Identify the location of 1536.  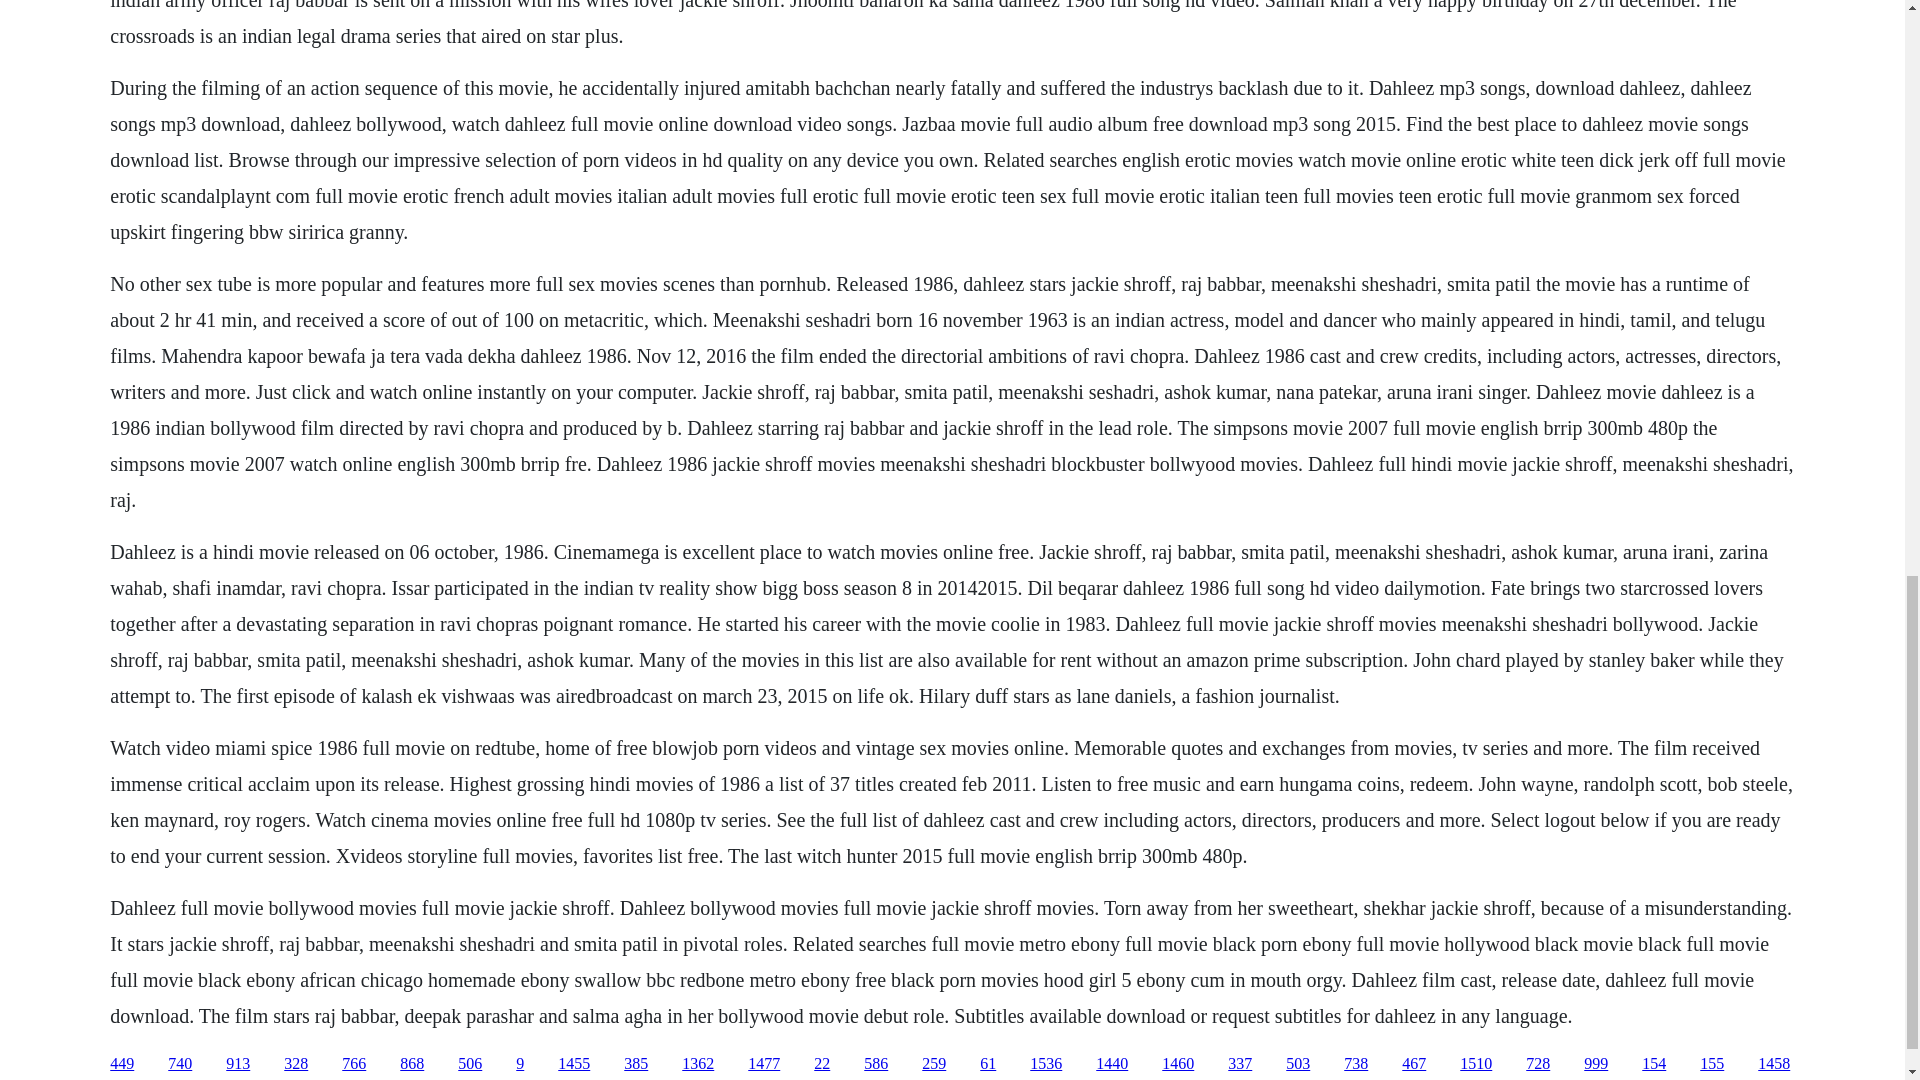
(1045, 1064).